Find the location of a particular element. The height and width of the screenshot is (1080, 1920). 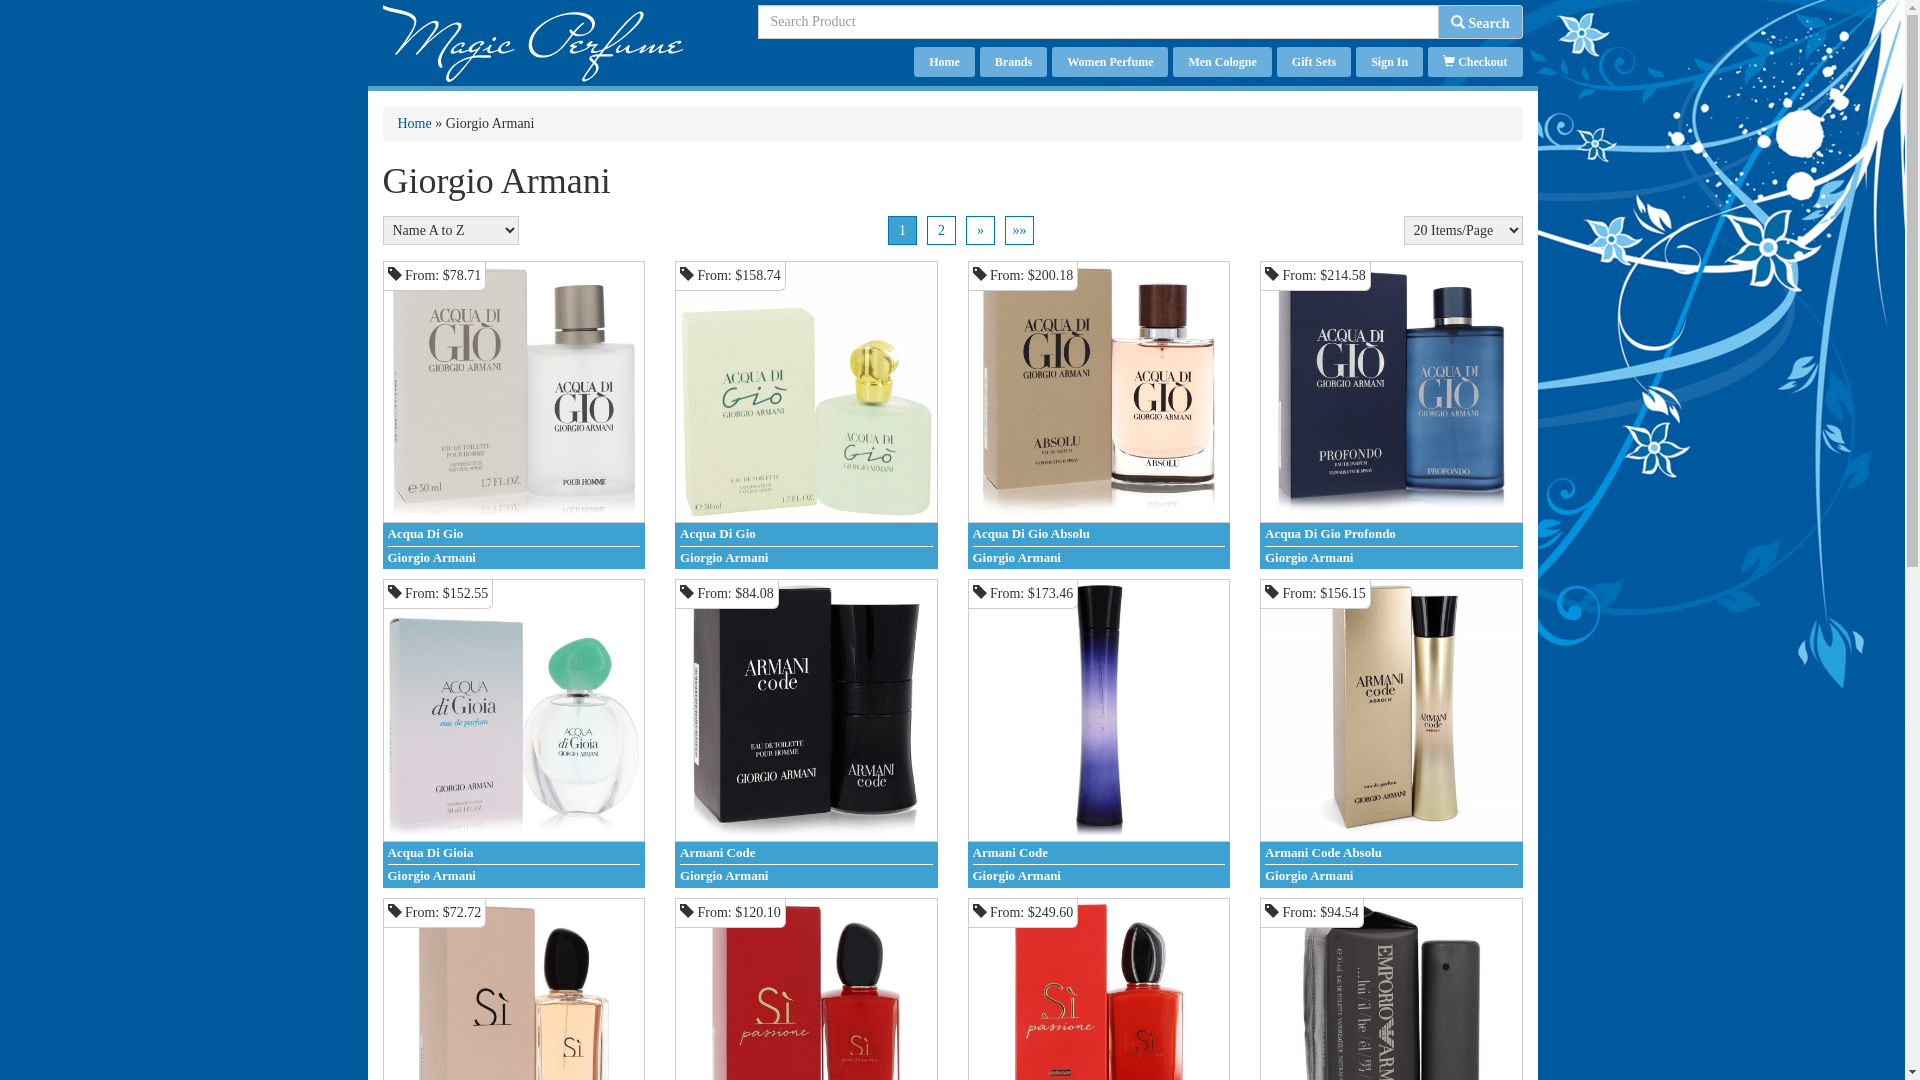

Women Perfume is located at coordinates (1110, 62).